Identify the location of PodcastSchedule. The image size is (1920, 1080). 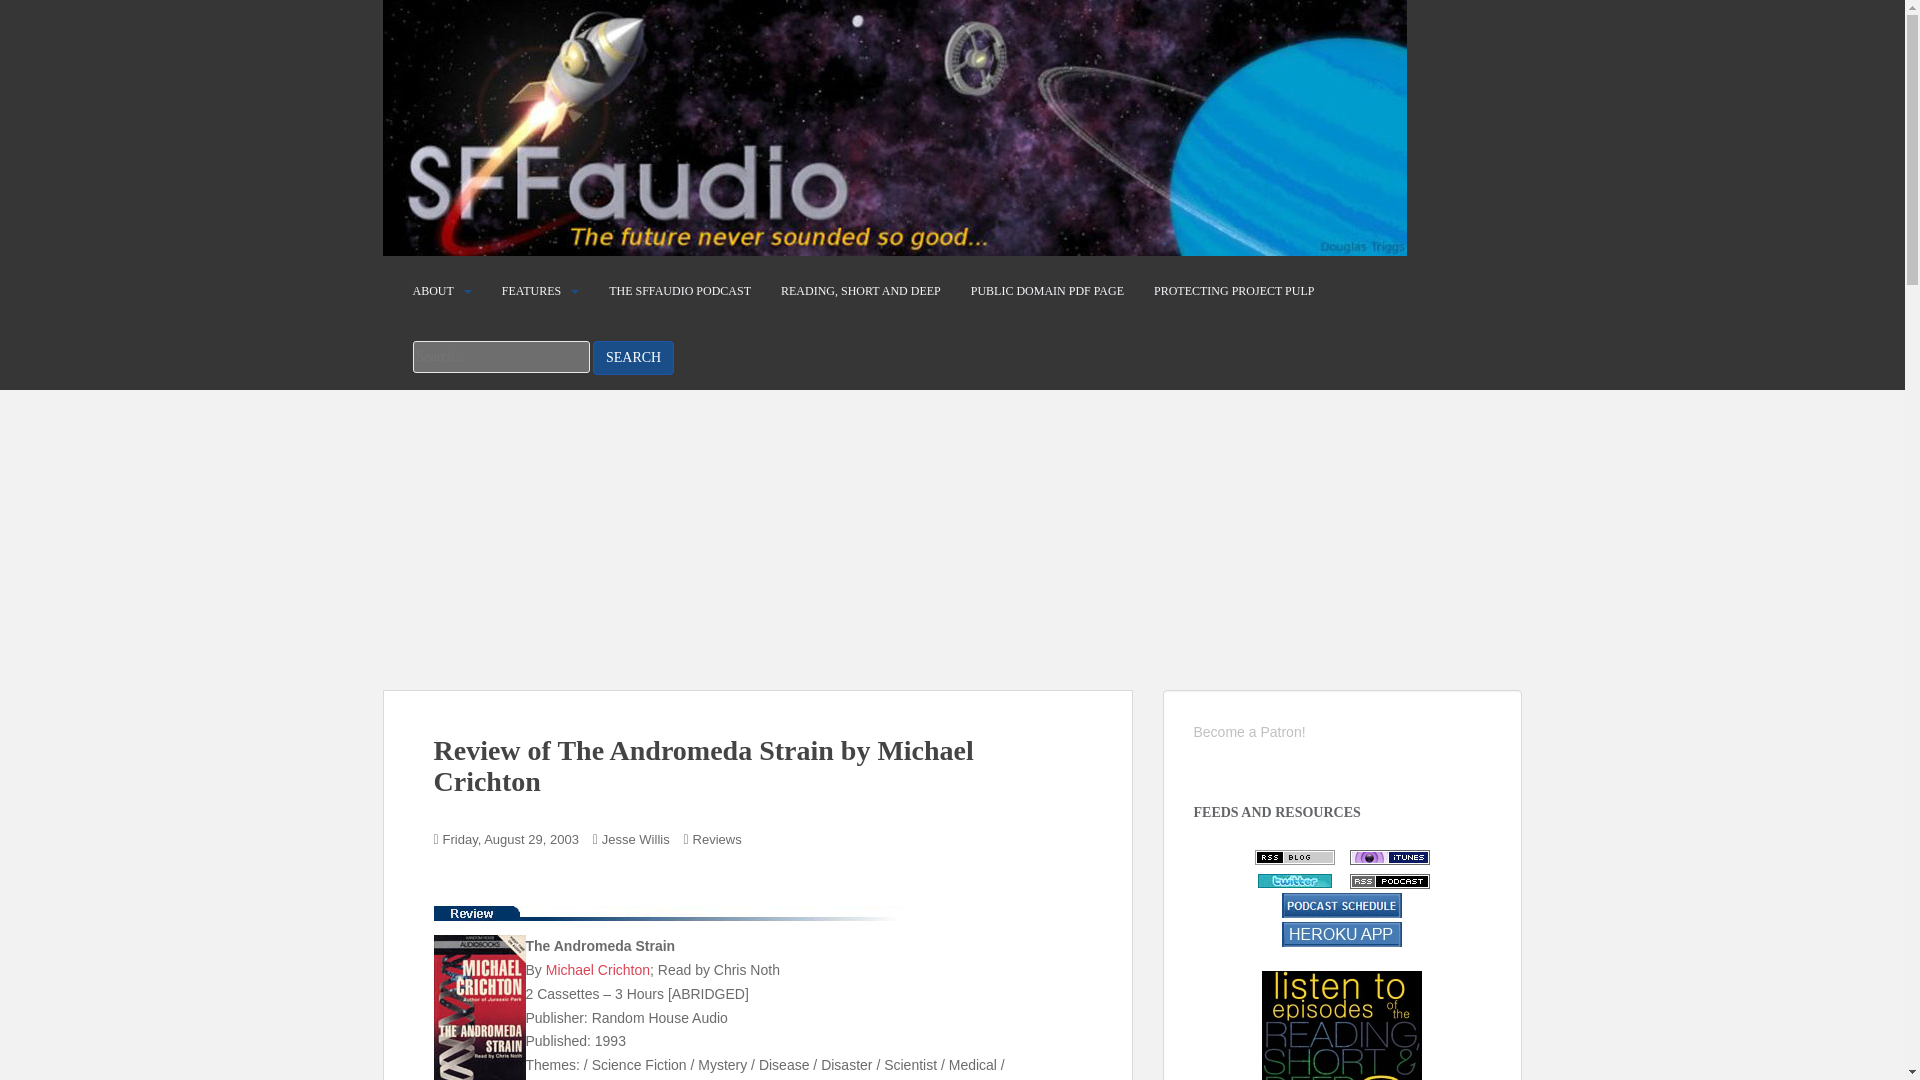
(1342, 932).